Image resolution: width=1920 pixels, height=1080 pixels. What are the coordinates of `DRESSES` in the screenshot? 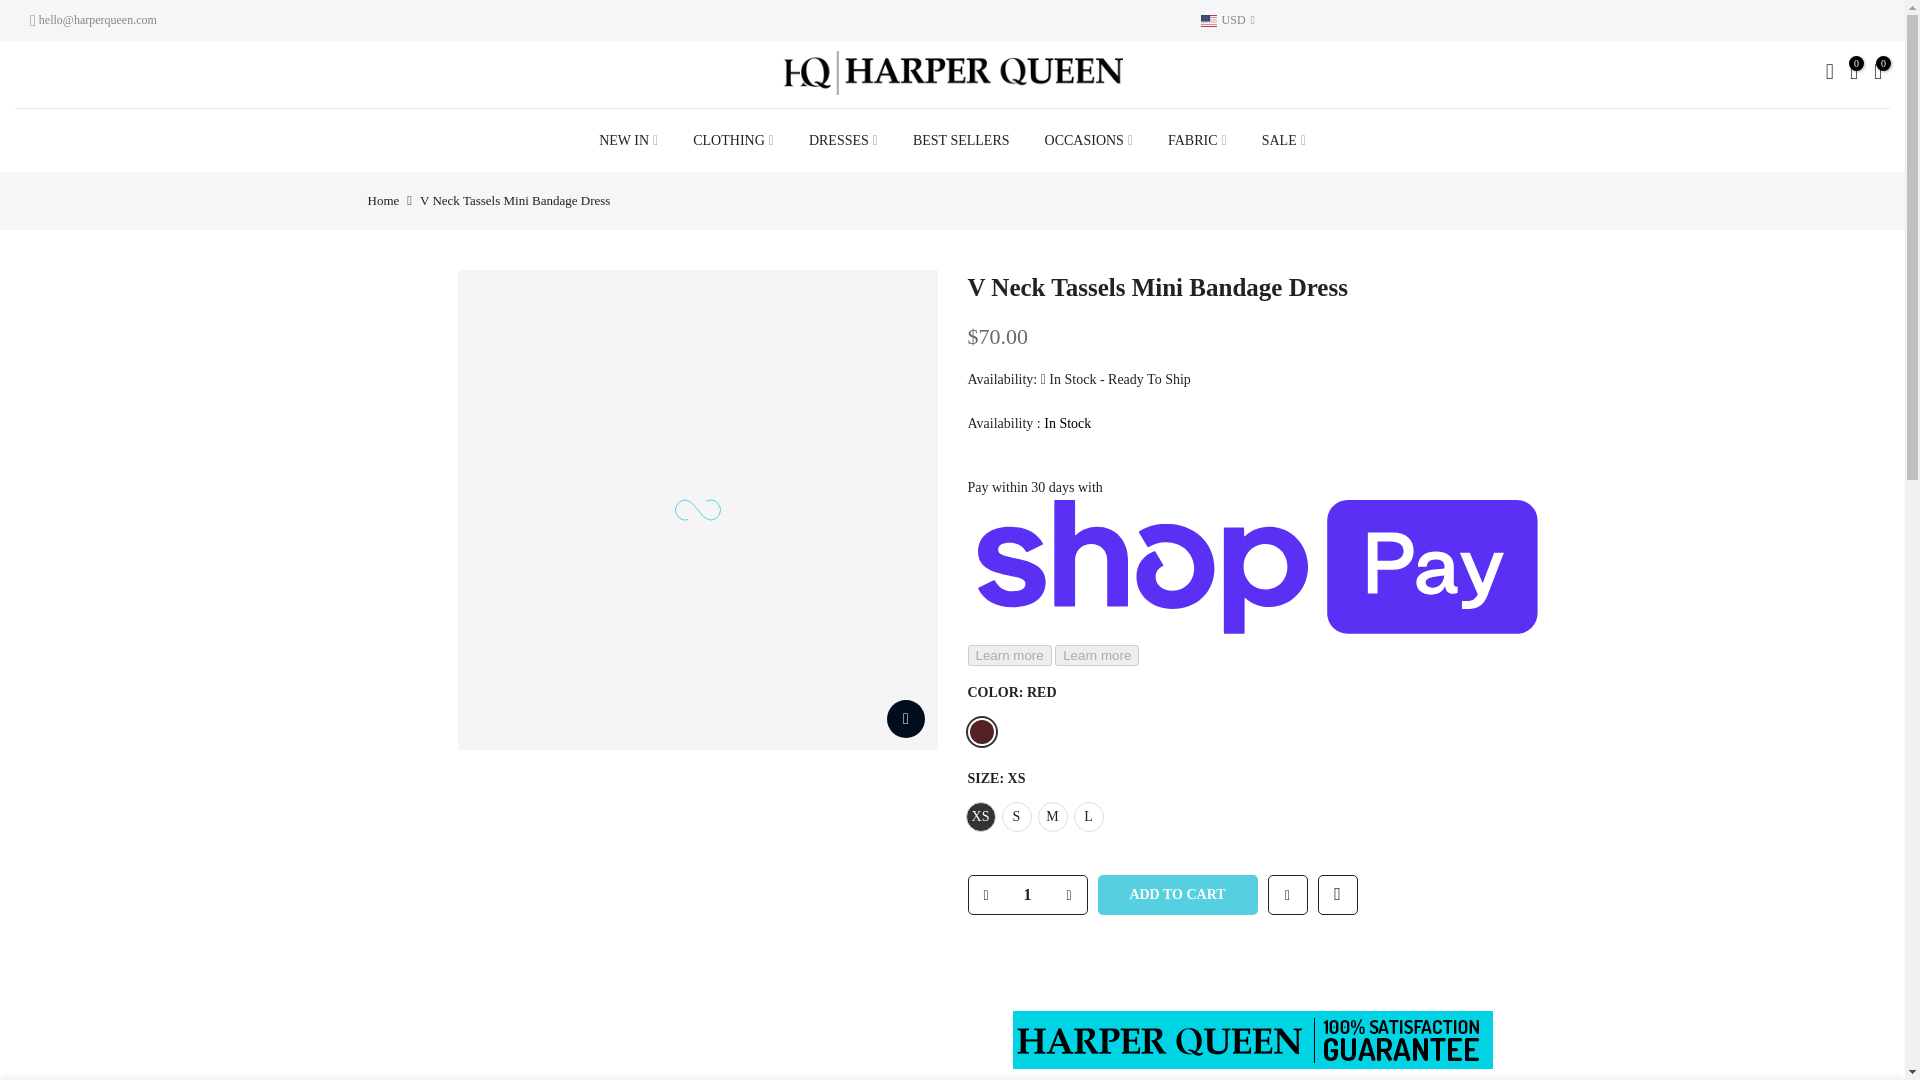 It's located at (842, 140).